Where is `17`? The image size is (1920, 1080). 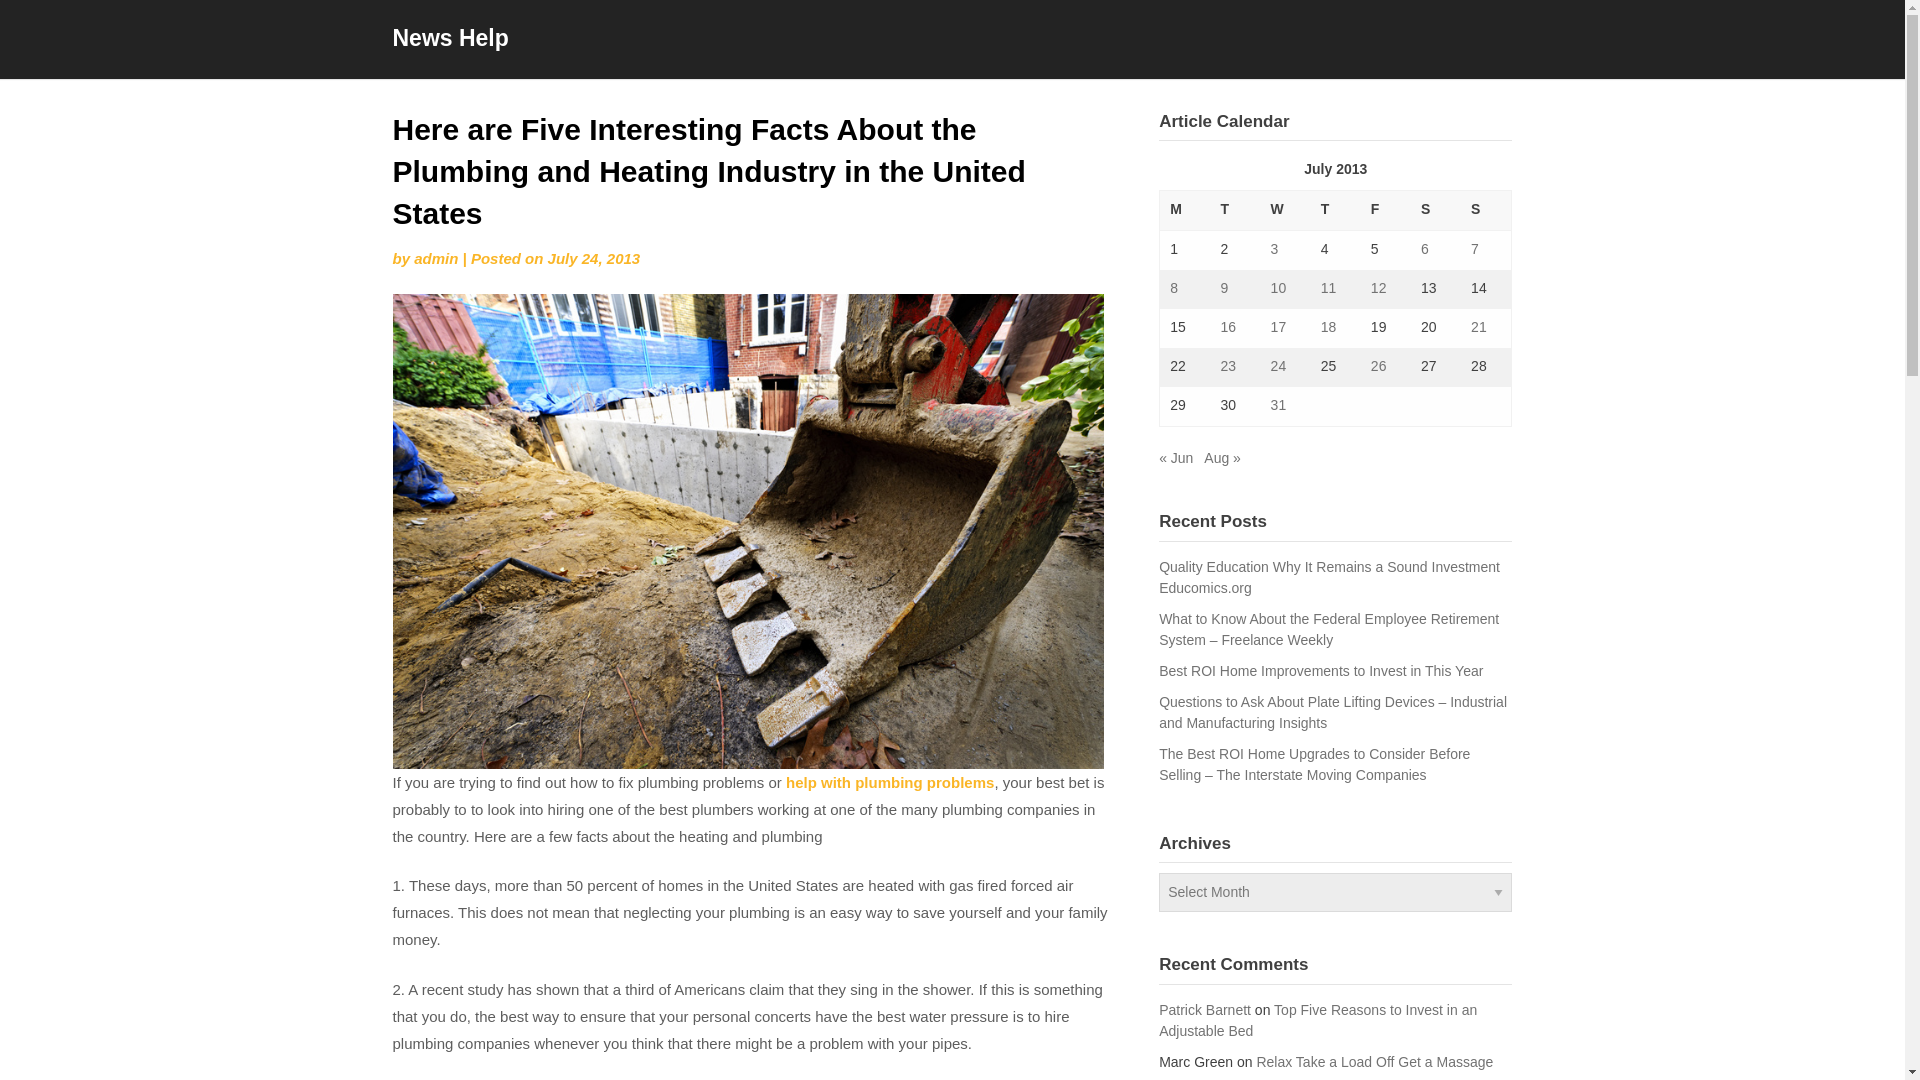
17 is located at coordinates (1278, 326).